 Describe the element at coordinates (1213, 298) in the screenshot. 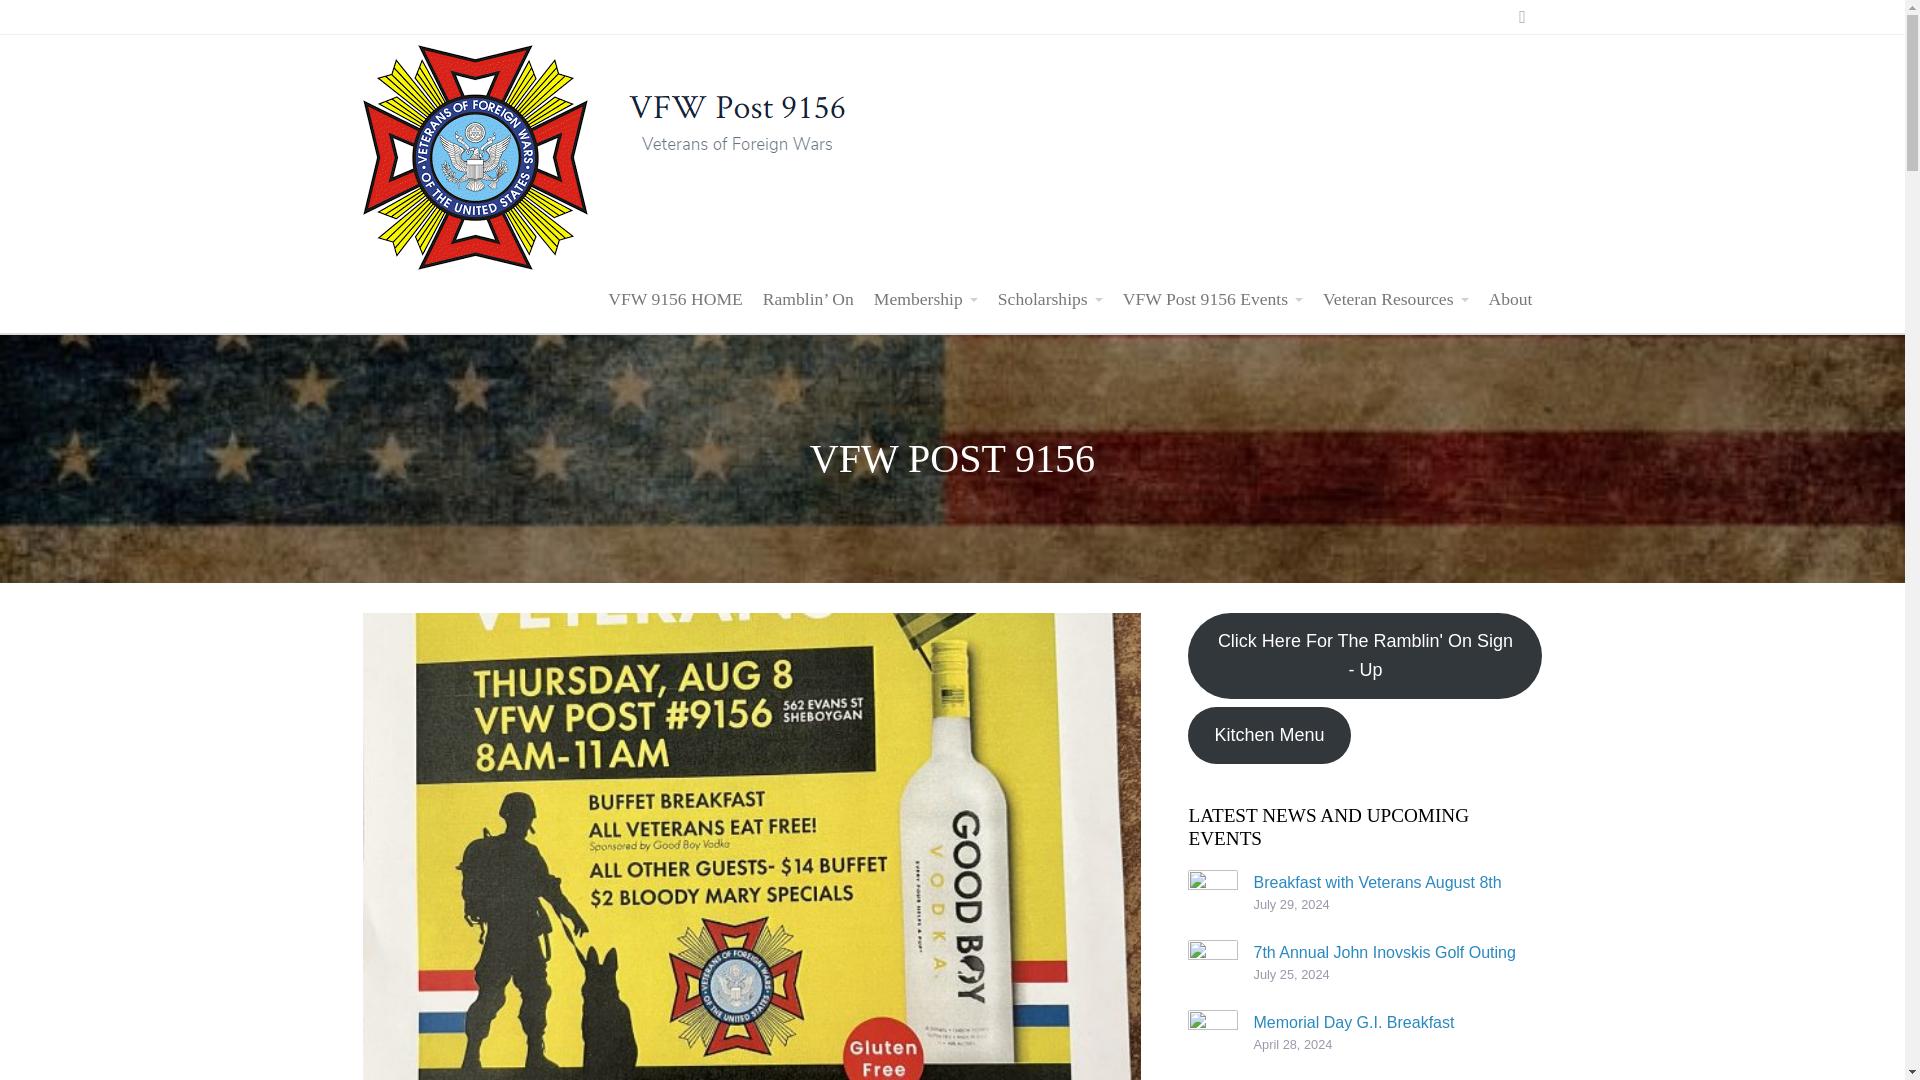

I see `VFW Post 9156 Events` at that location.